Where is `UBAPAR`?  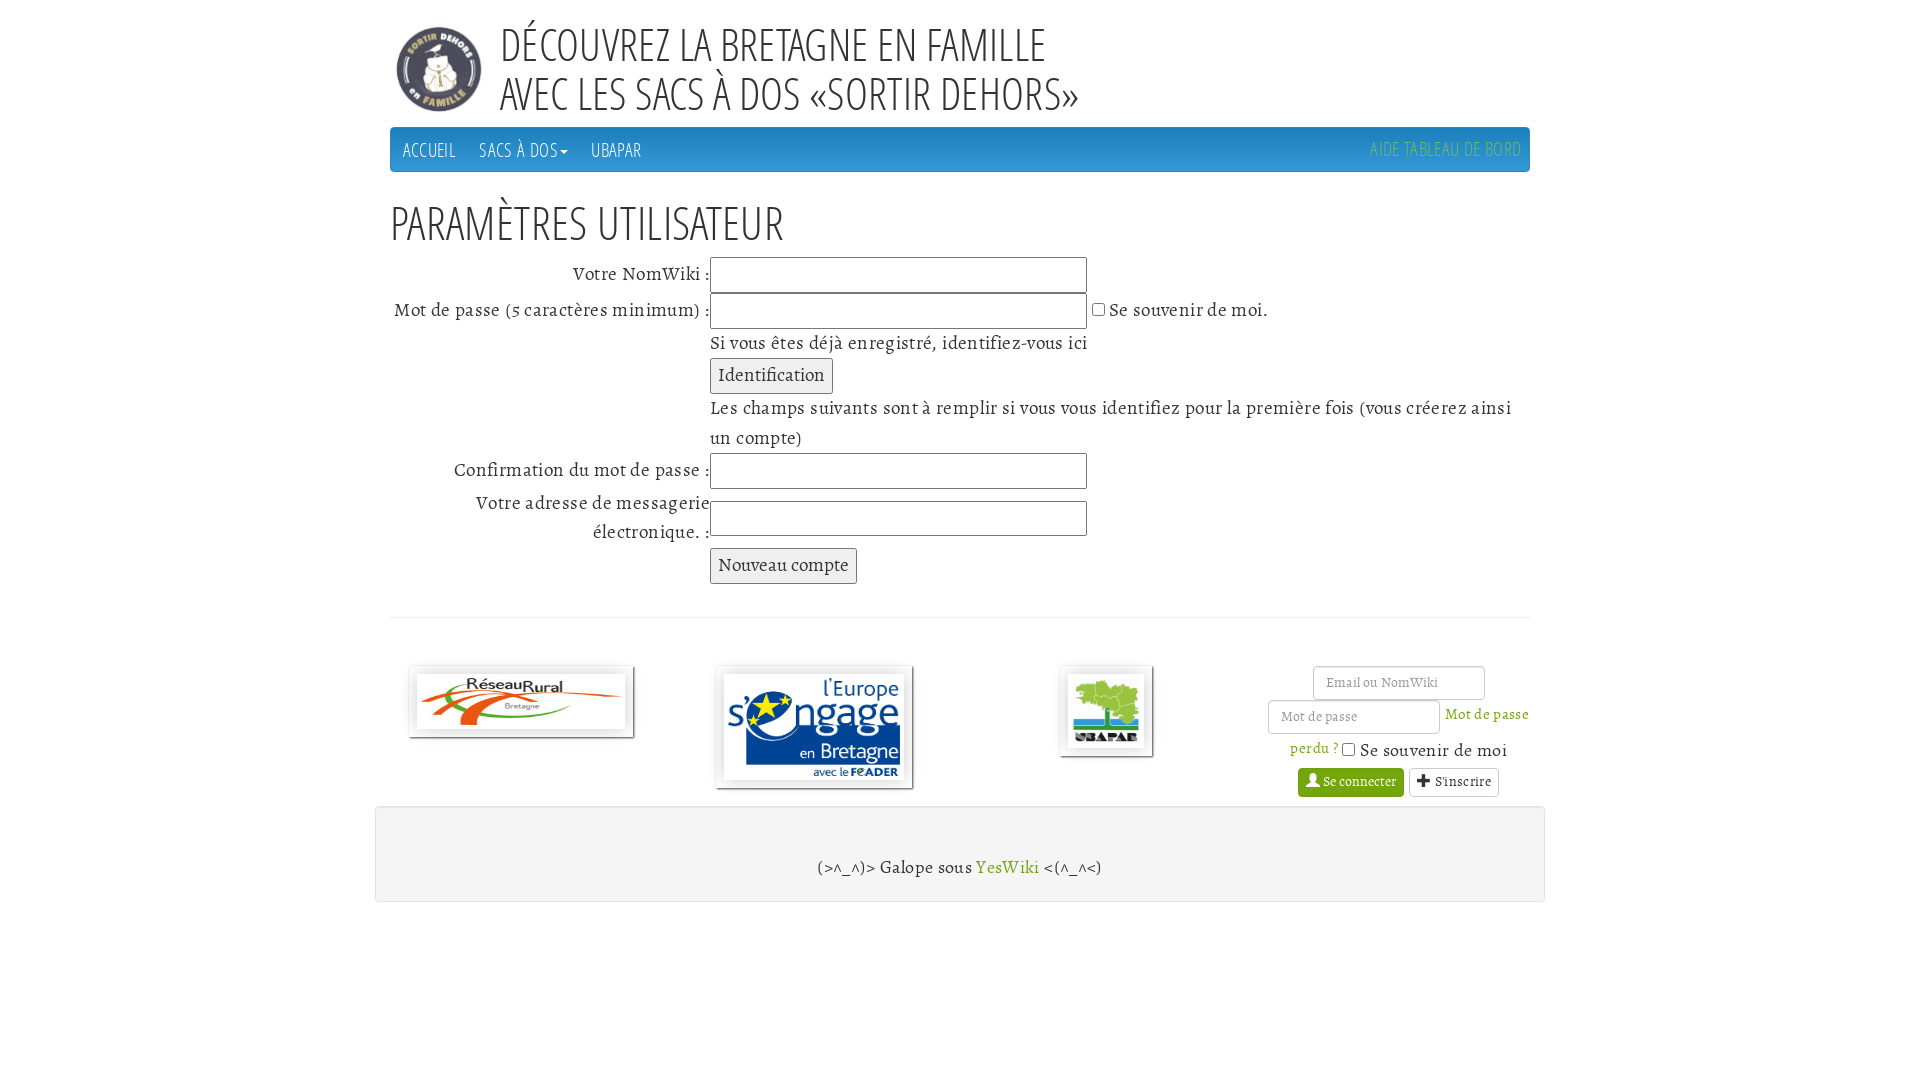 UBAPAR is located at coordinates (616, 150).